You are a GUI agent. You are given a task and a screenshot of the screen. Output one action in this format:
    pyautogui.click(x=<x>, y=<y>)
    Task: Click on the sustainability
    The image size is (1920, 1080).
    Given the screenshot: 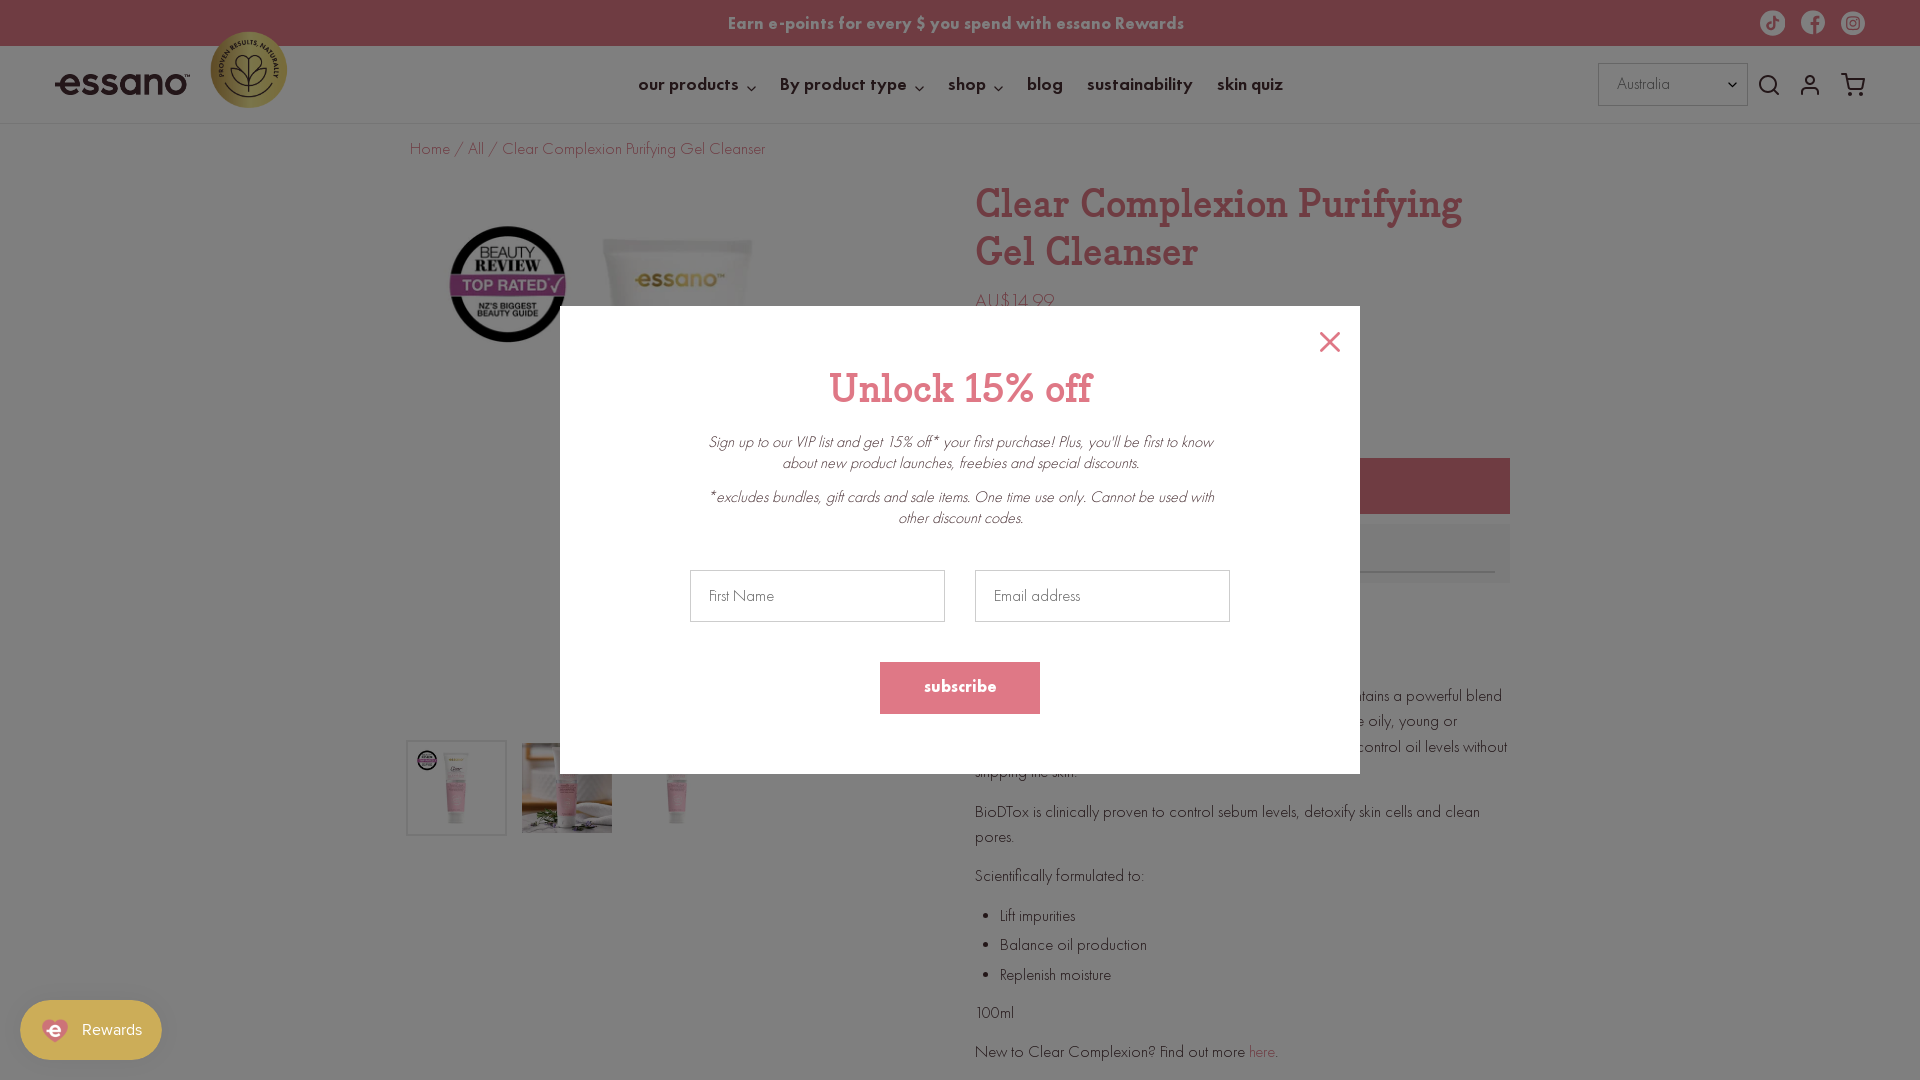 What is the action you would take?
    pyautogui.click(x=1139, y=84)
    